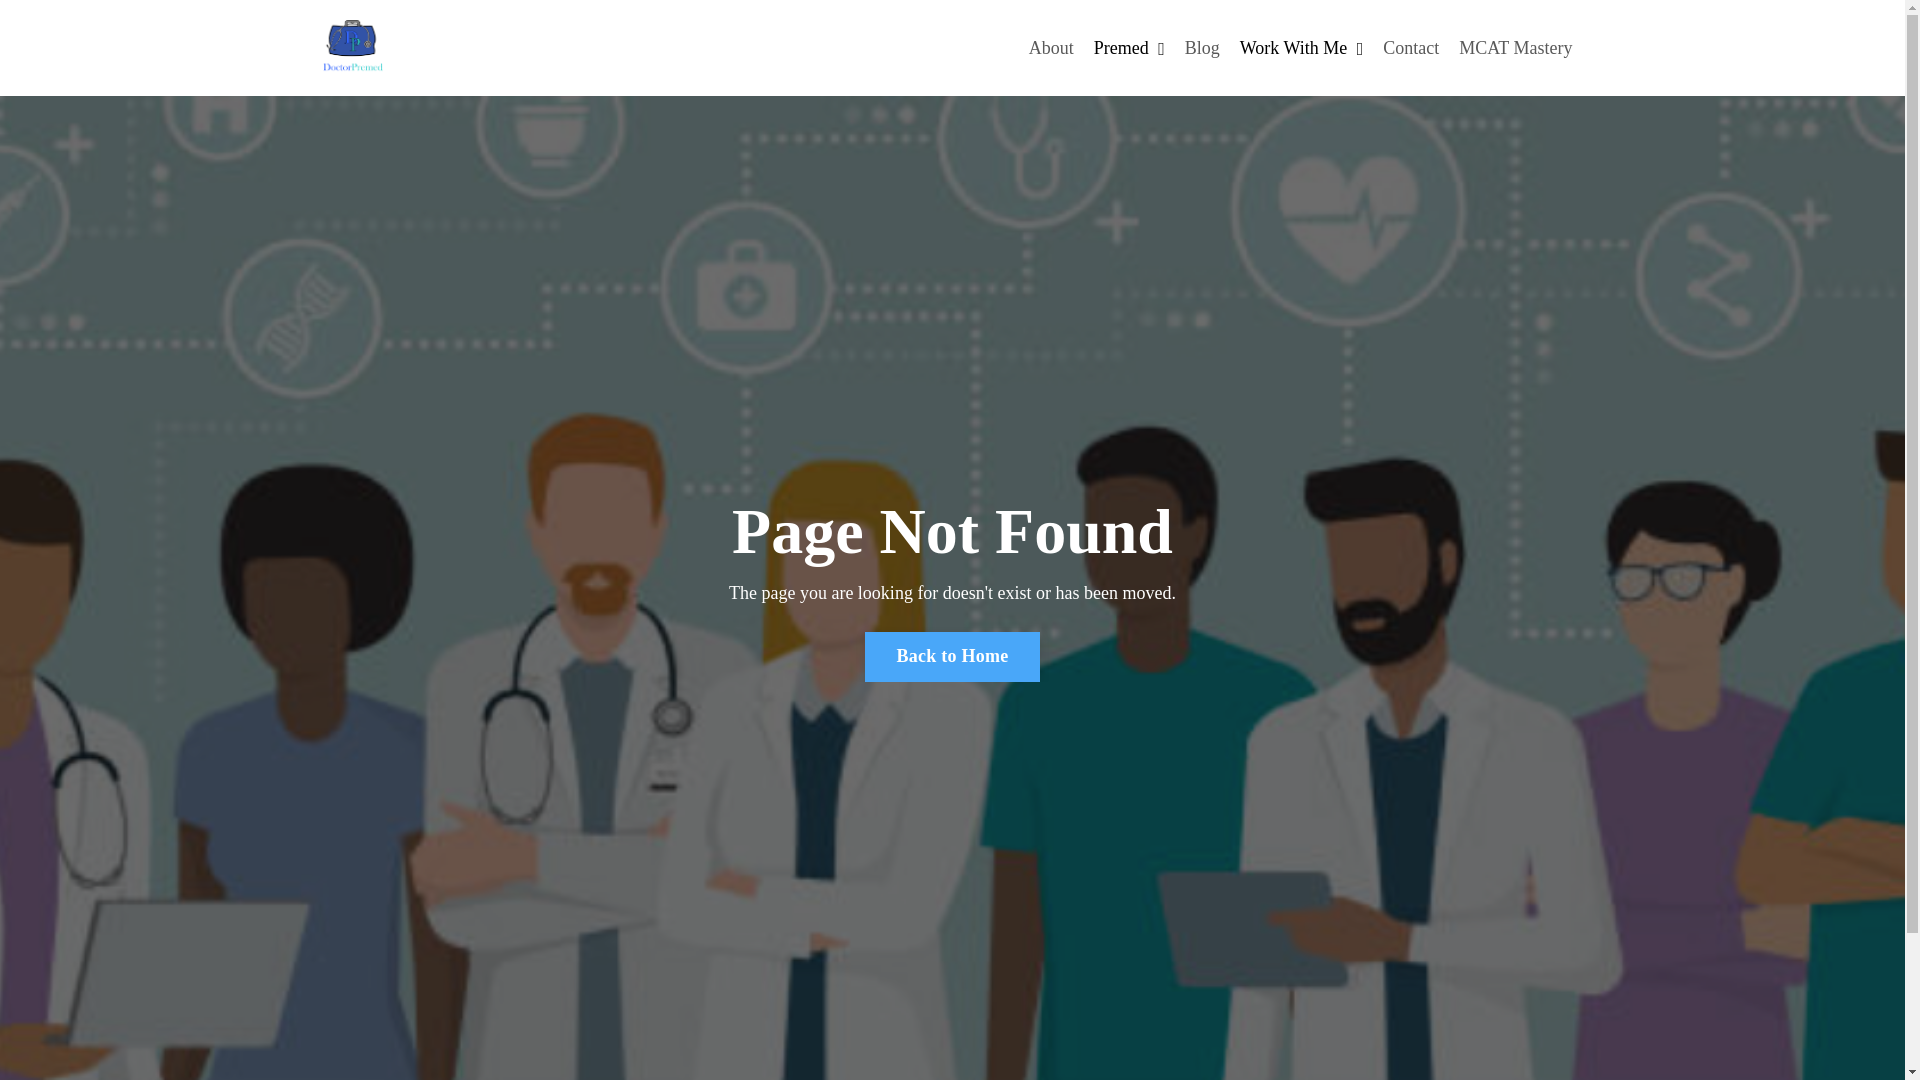 This screenshot has height=1080, width=1920. What do you see at coordinates (1202, 48) in the screenshot?
I see `Blog` at bounding box center [1202, 48].